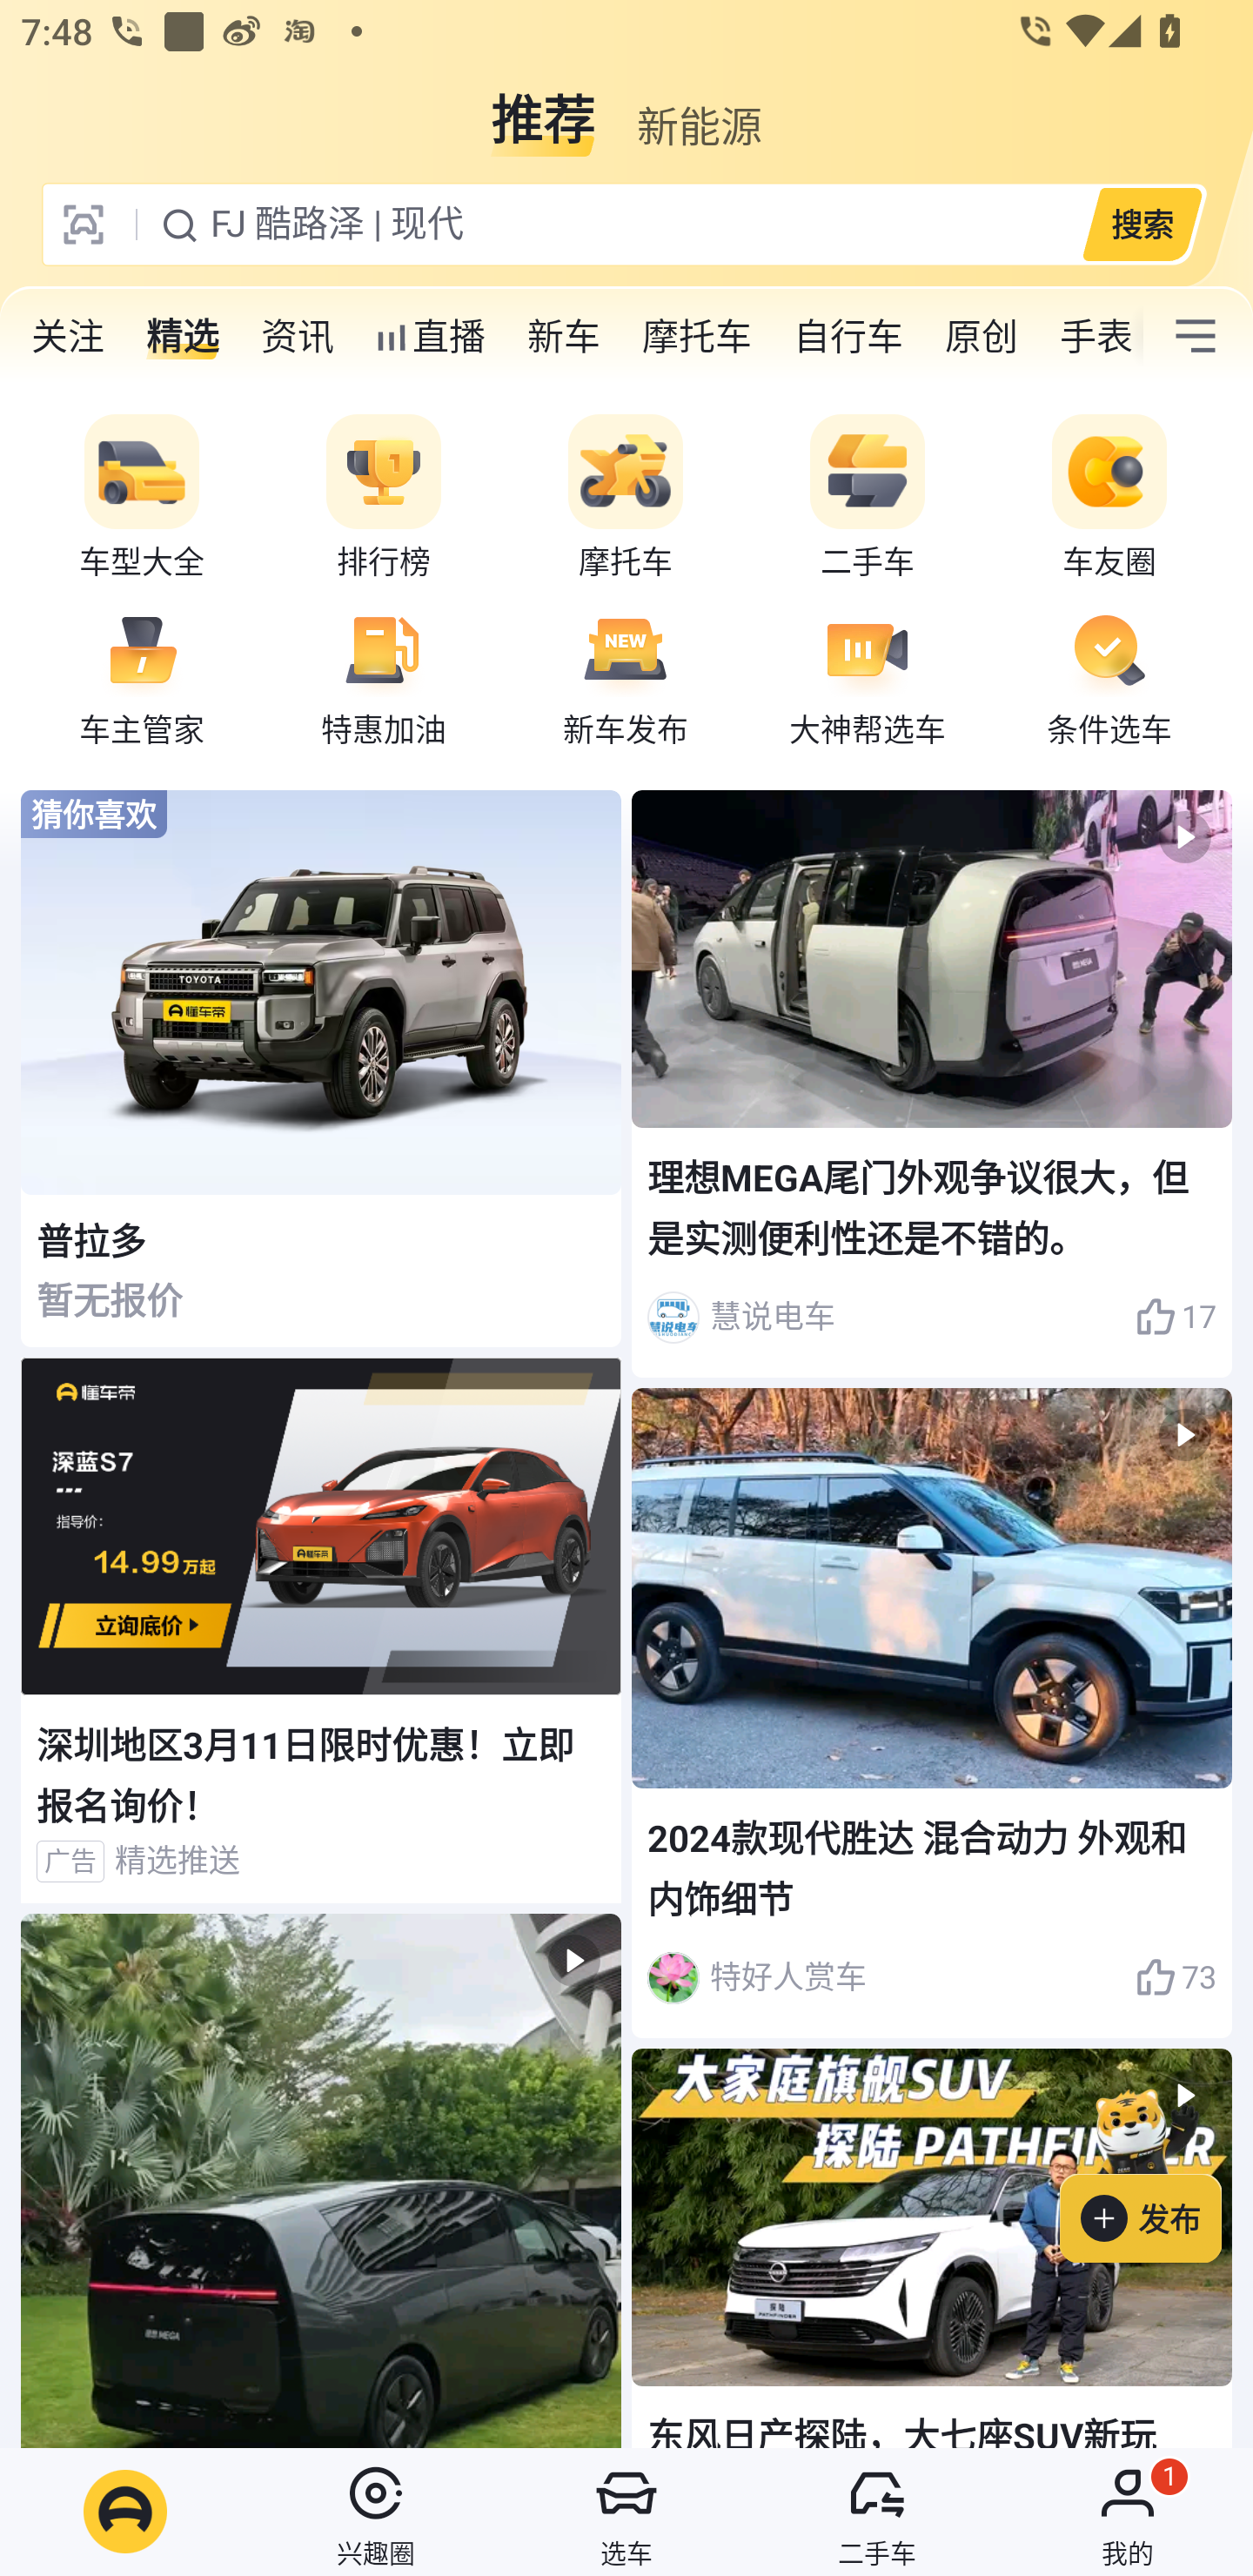  What do you see at coordinates (982, 336) in the screenshot?
I see `原创` at bounding box center [982, 336].